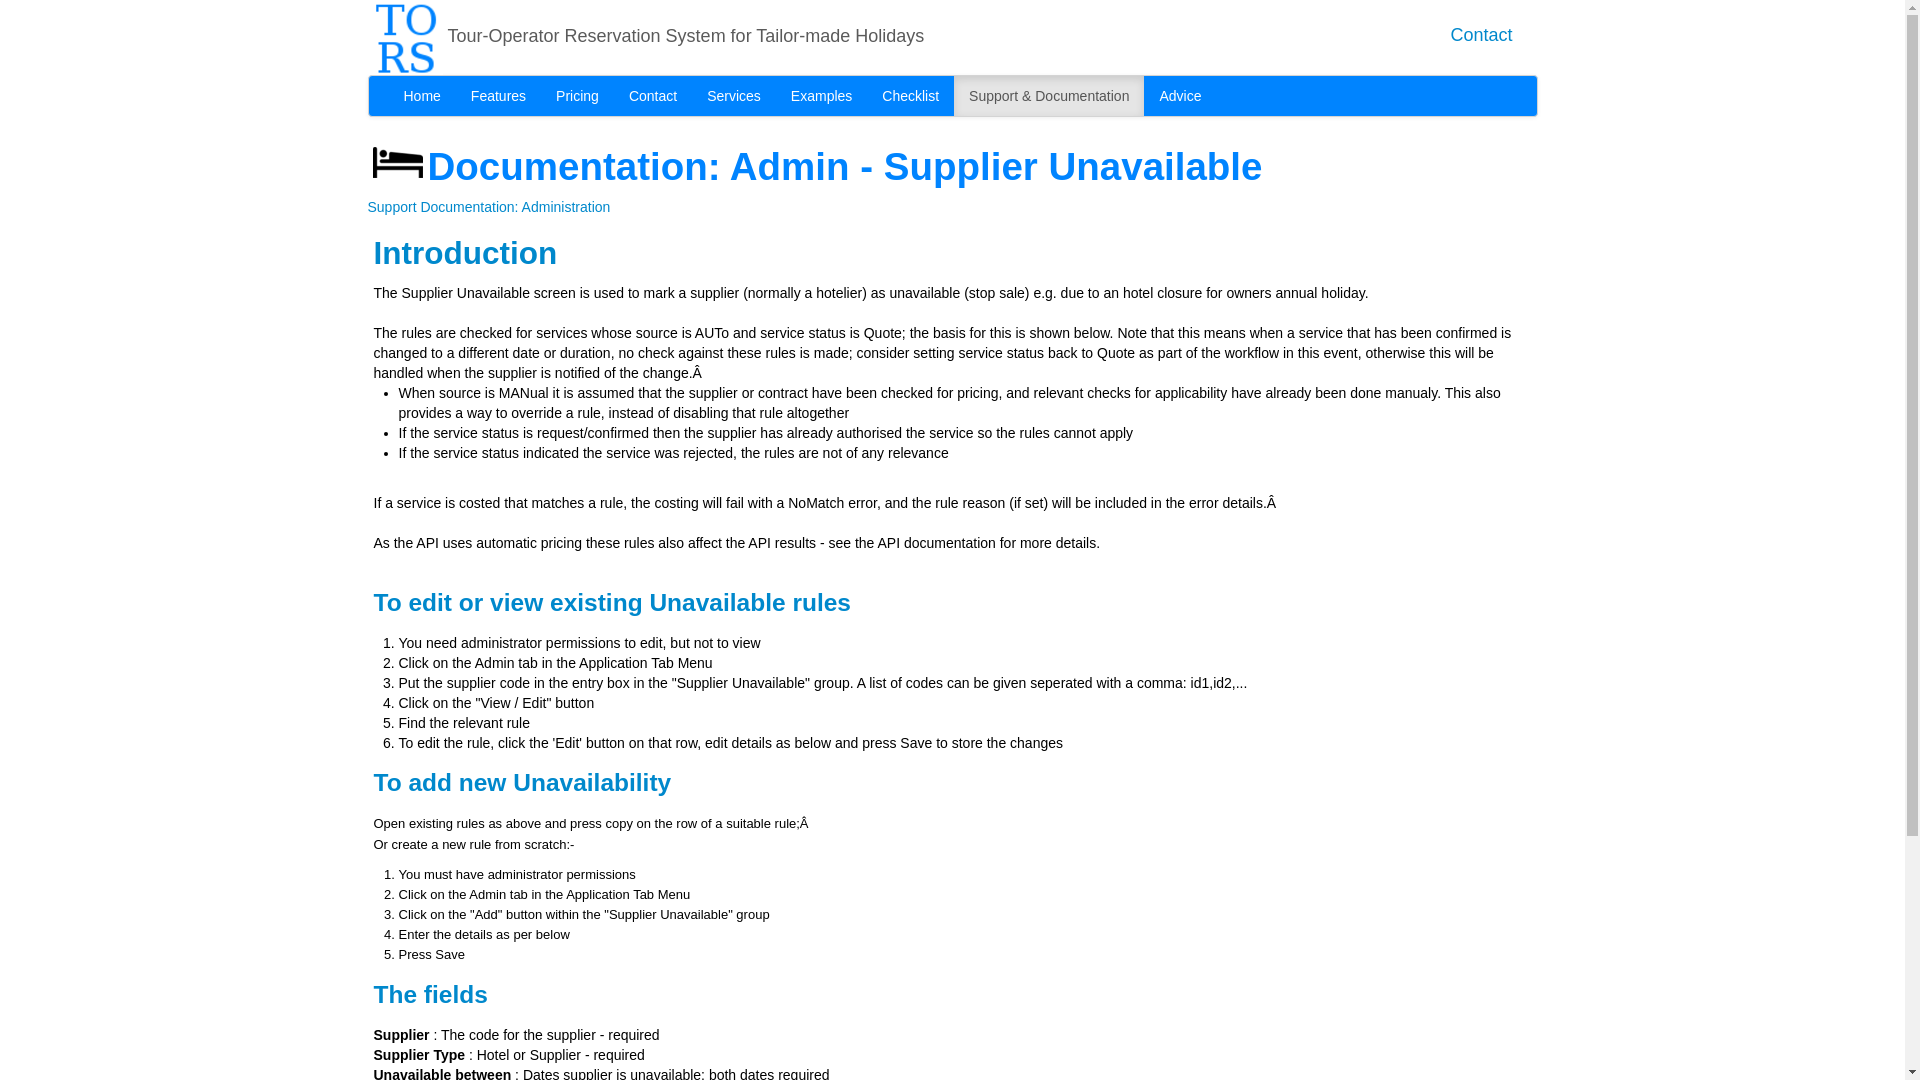 Image resolution: width=1920 pixels, height=1080 pixels. I want to click on Support, so click(392, 206).